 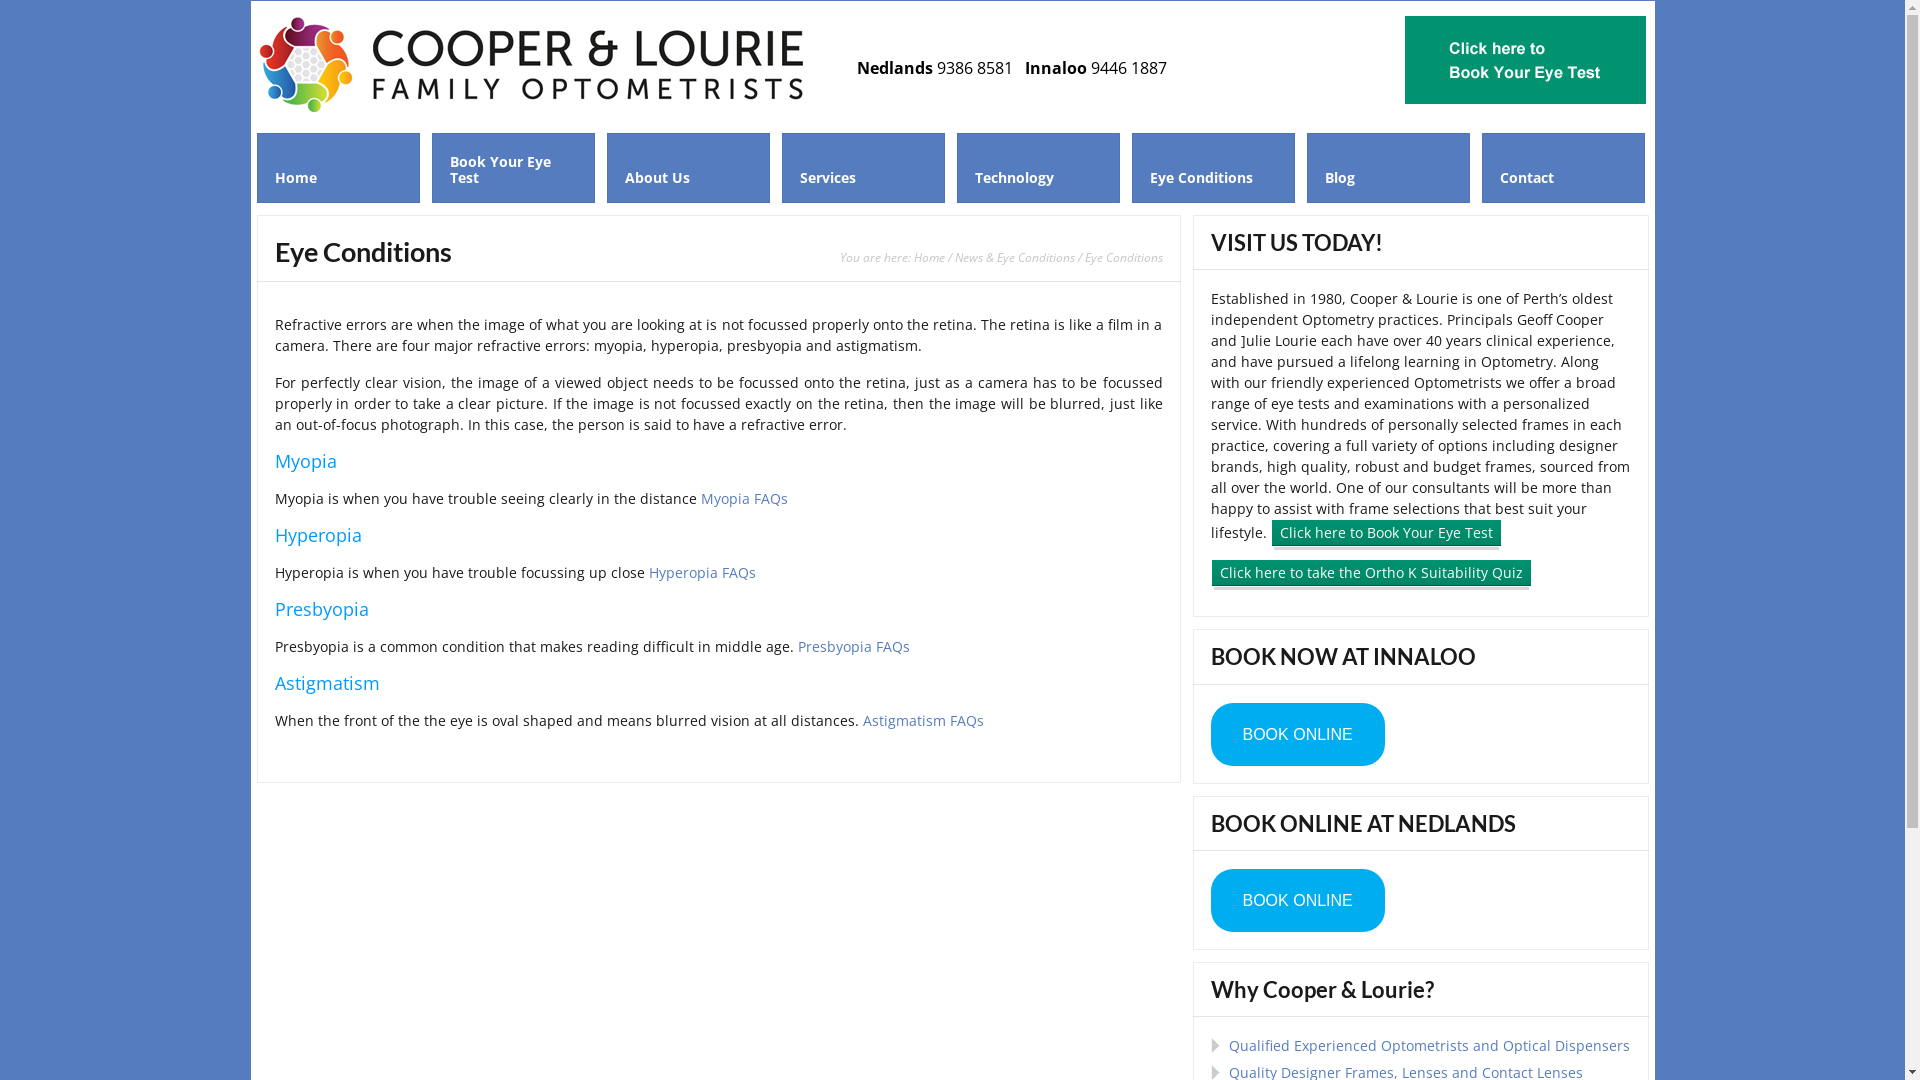 I want to click on Blog, so click(x=1388, y=168).